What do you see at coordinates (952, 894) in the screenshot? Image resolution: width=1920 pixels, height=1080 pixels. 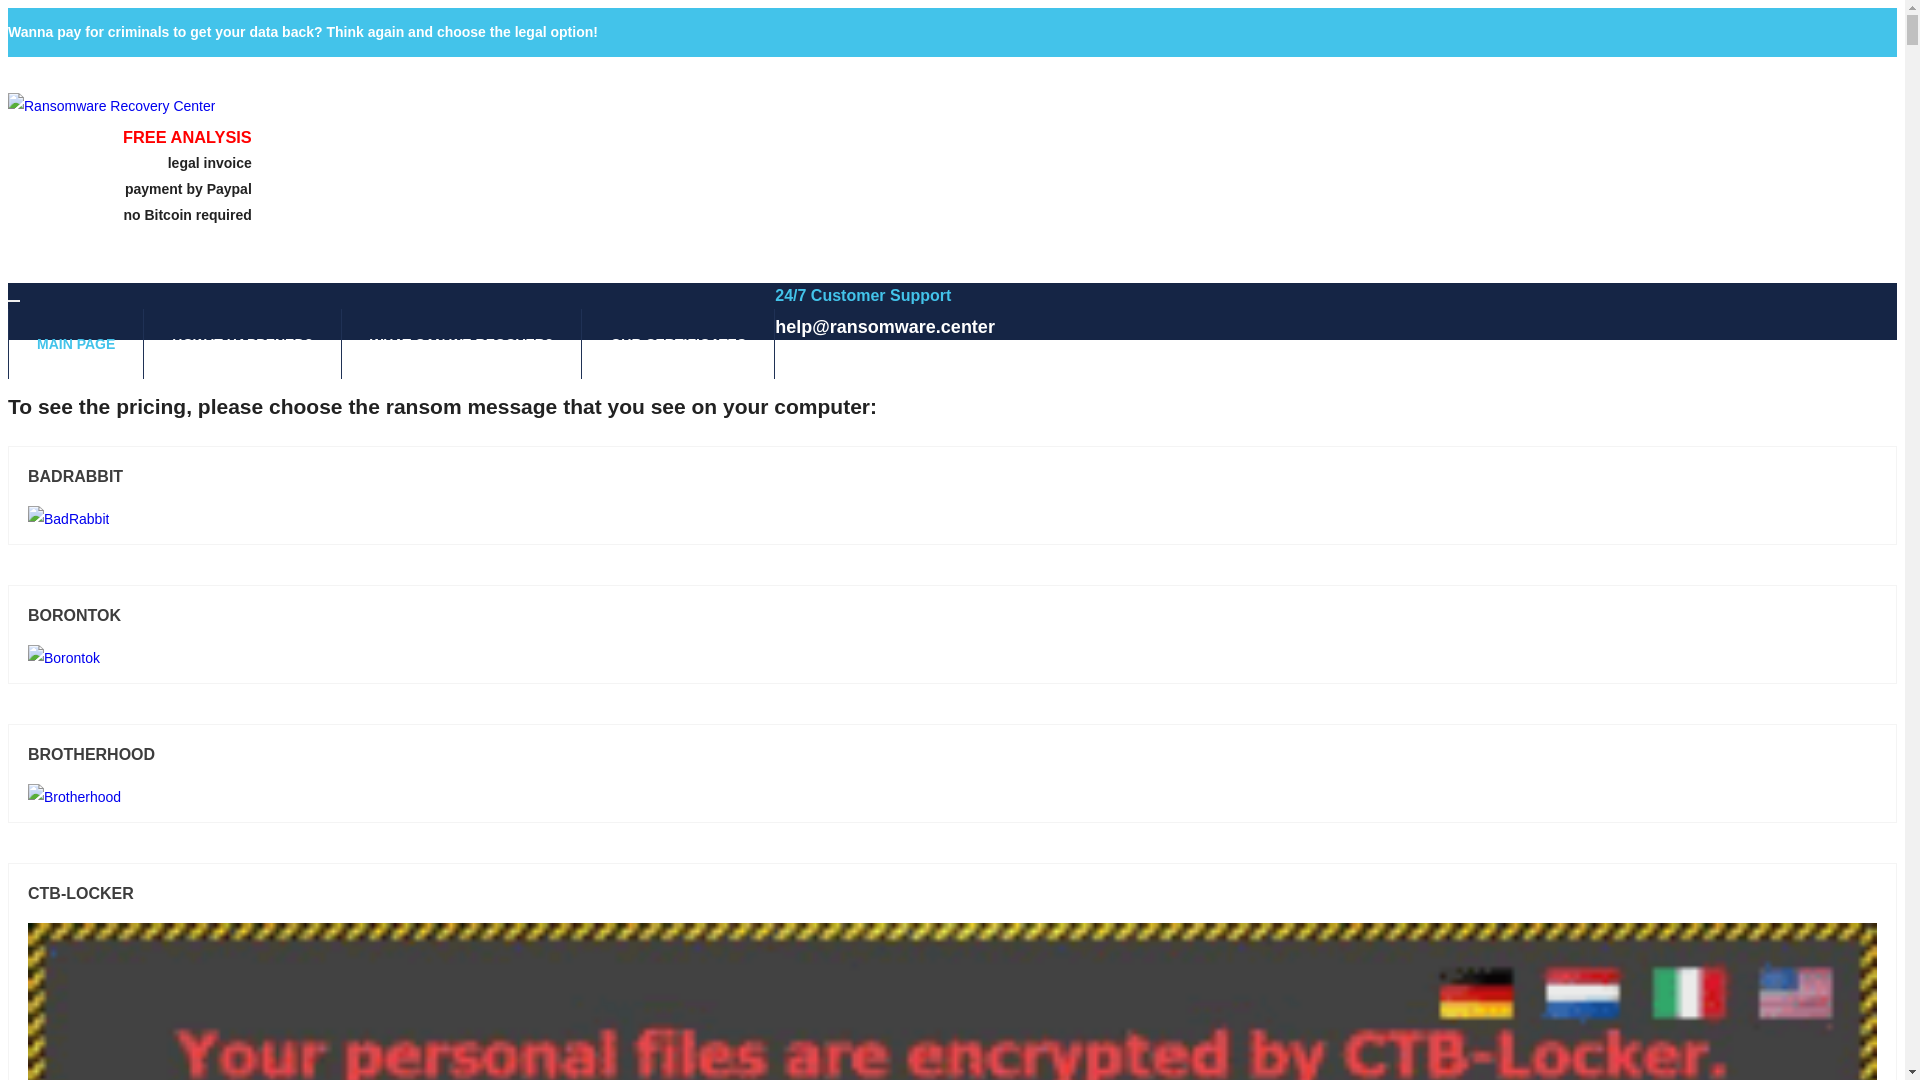 I see `CTB-LOCKER` at bounding box center [952, 894].